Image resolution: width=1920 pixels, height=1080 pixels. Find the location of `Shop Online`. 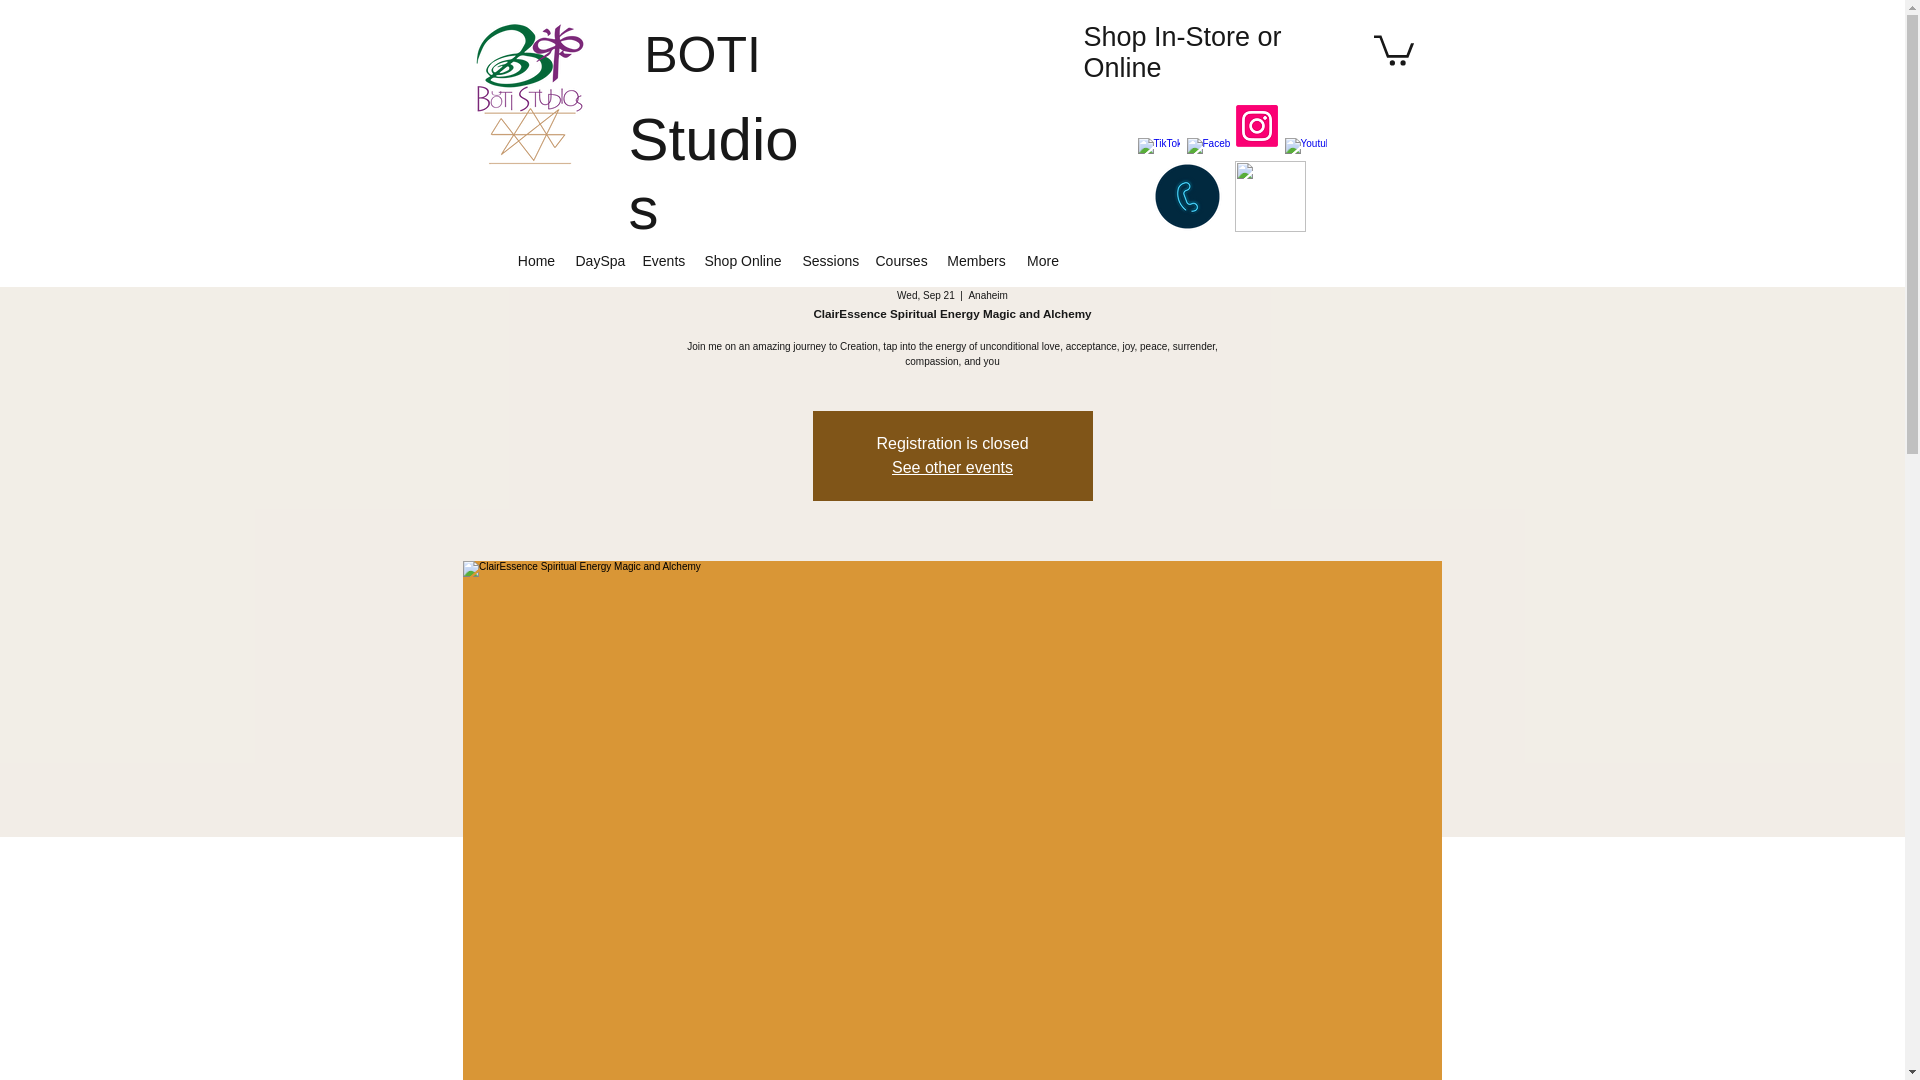

Shop Online is located at coordinates (742, 260).